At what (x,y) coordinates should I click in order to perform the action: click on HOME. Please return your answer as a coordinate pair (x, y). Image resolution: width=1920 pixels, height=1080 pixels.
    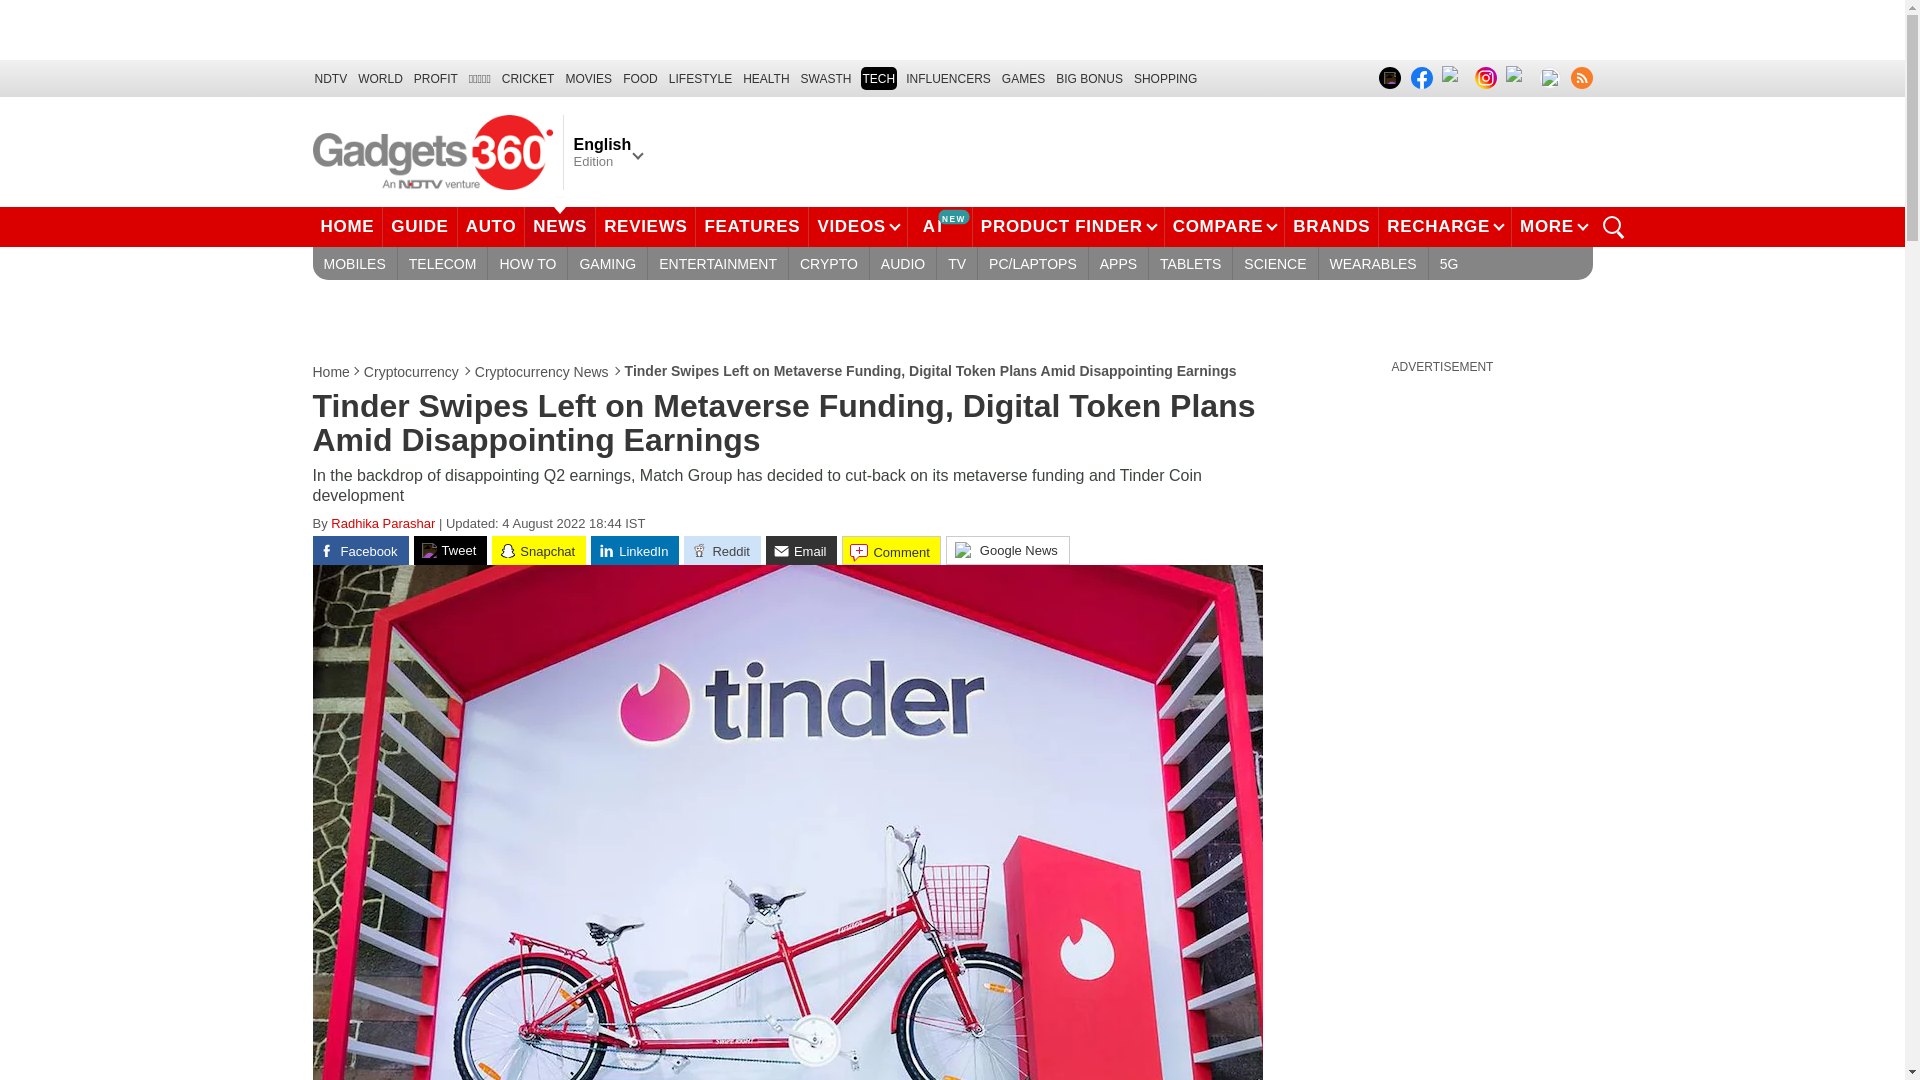
    Looking at the image, I should click on (346, 227).